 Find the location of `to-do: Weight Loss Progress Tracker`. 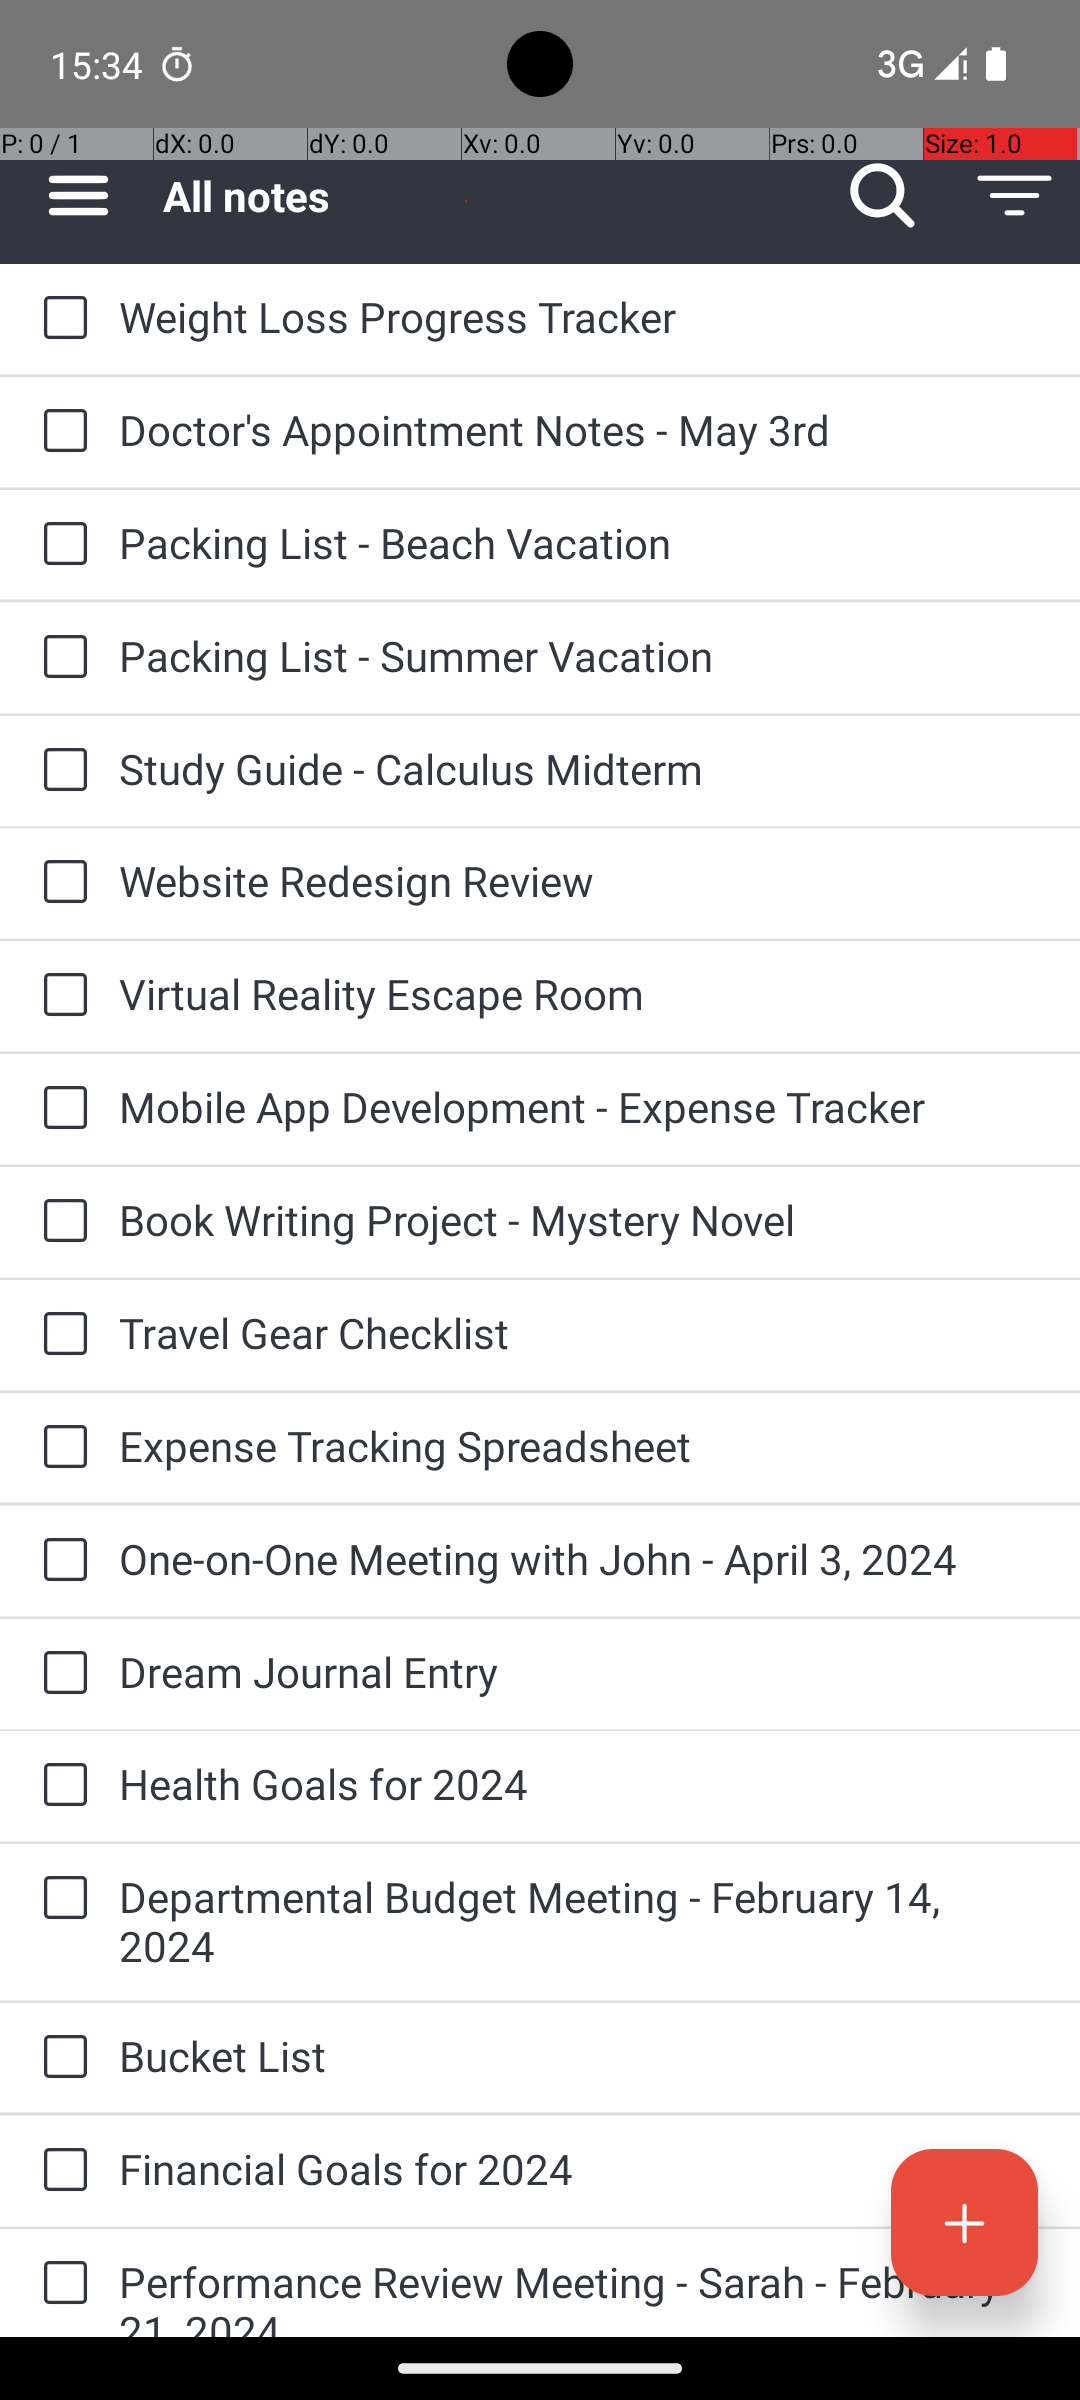

to-do: Weight Loss Progress Tracker is located at coordinates (60, 319).